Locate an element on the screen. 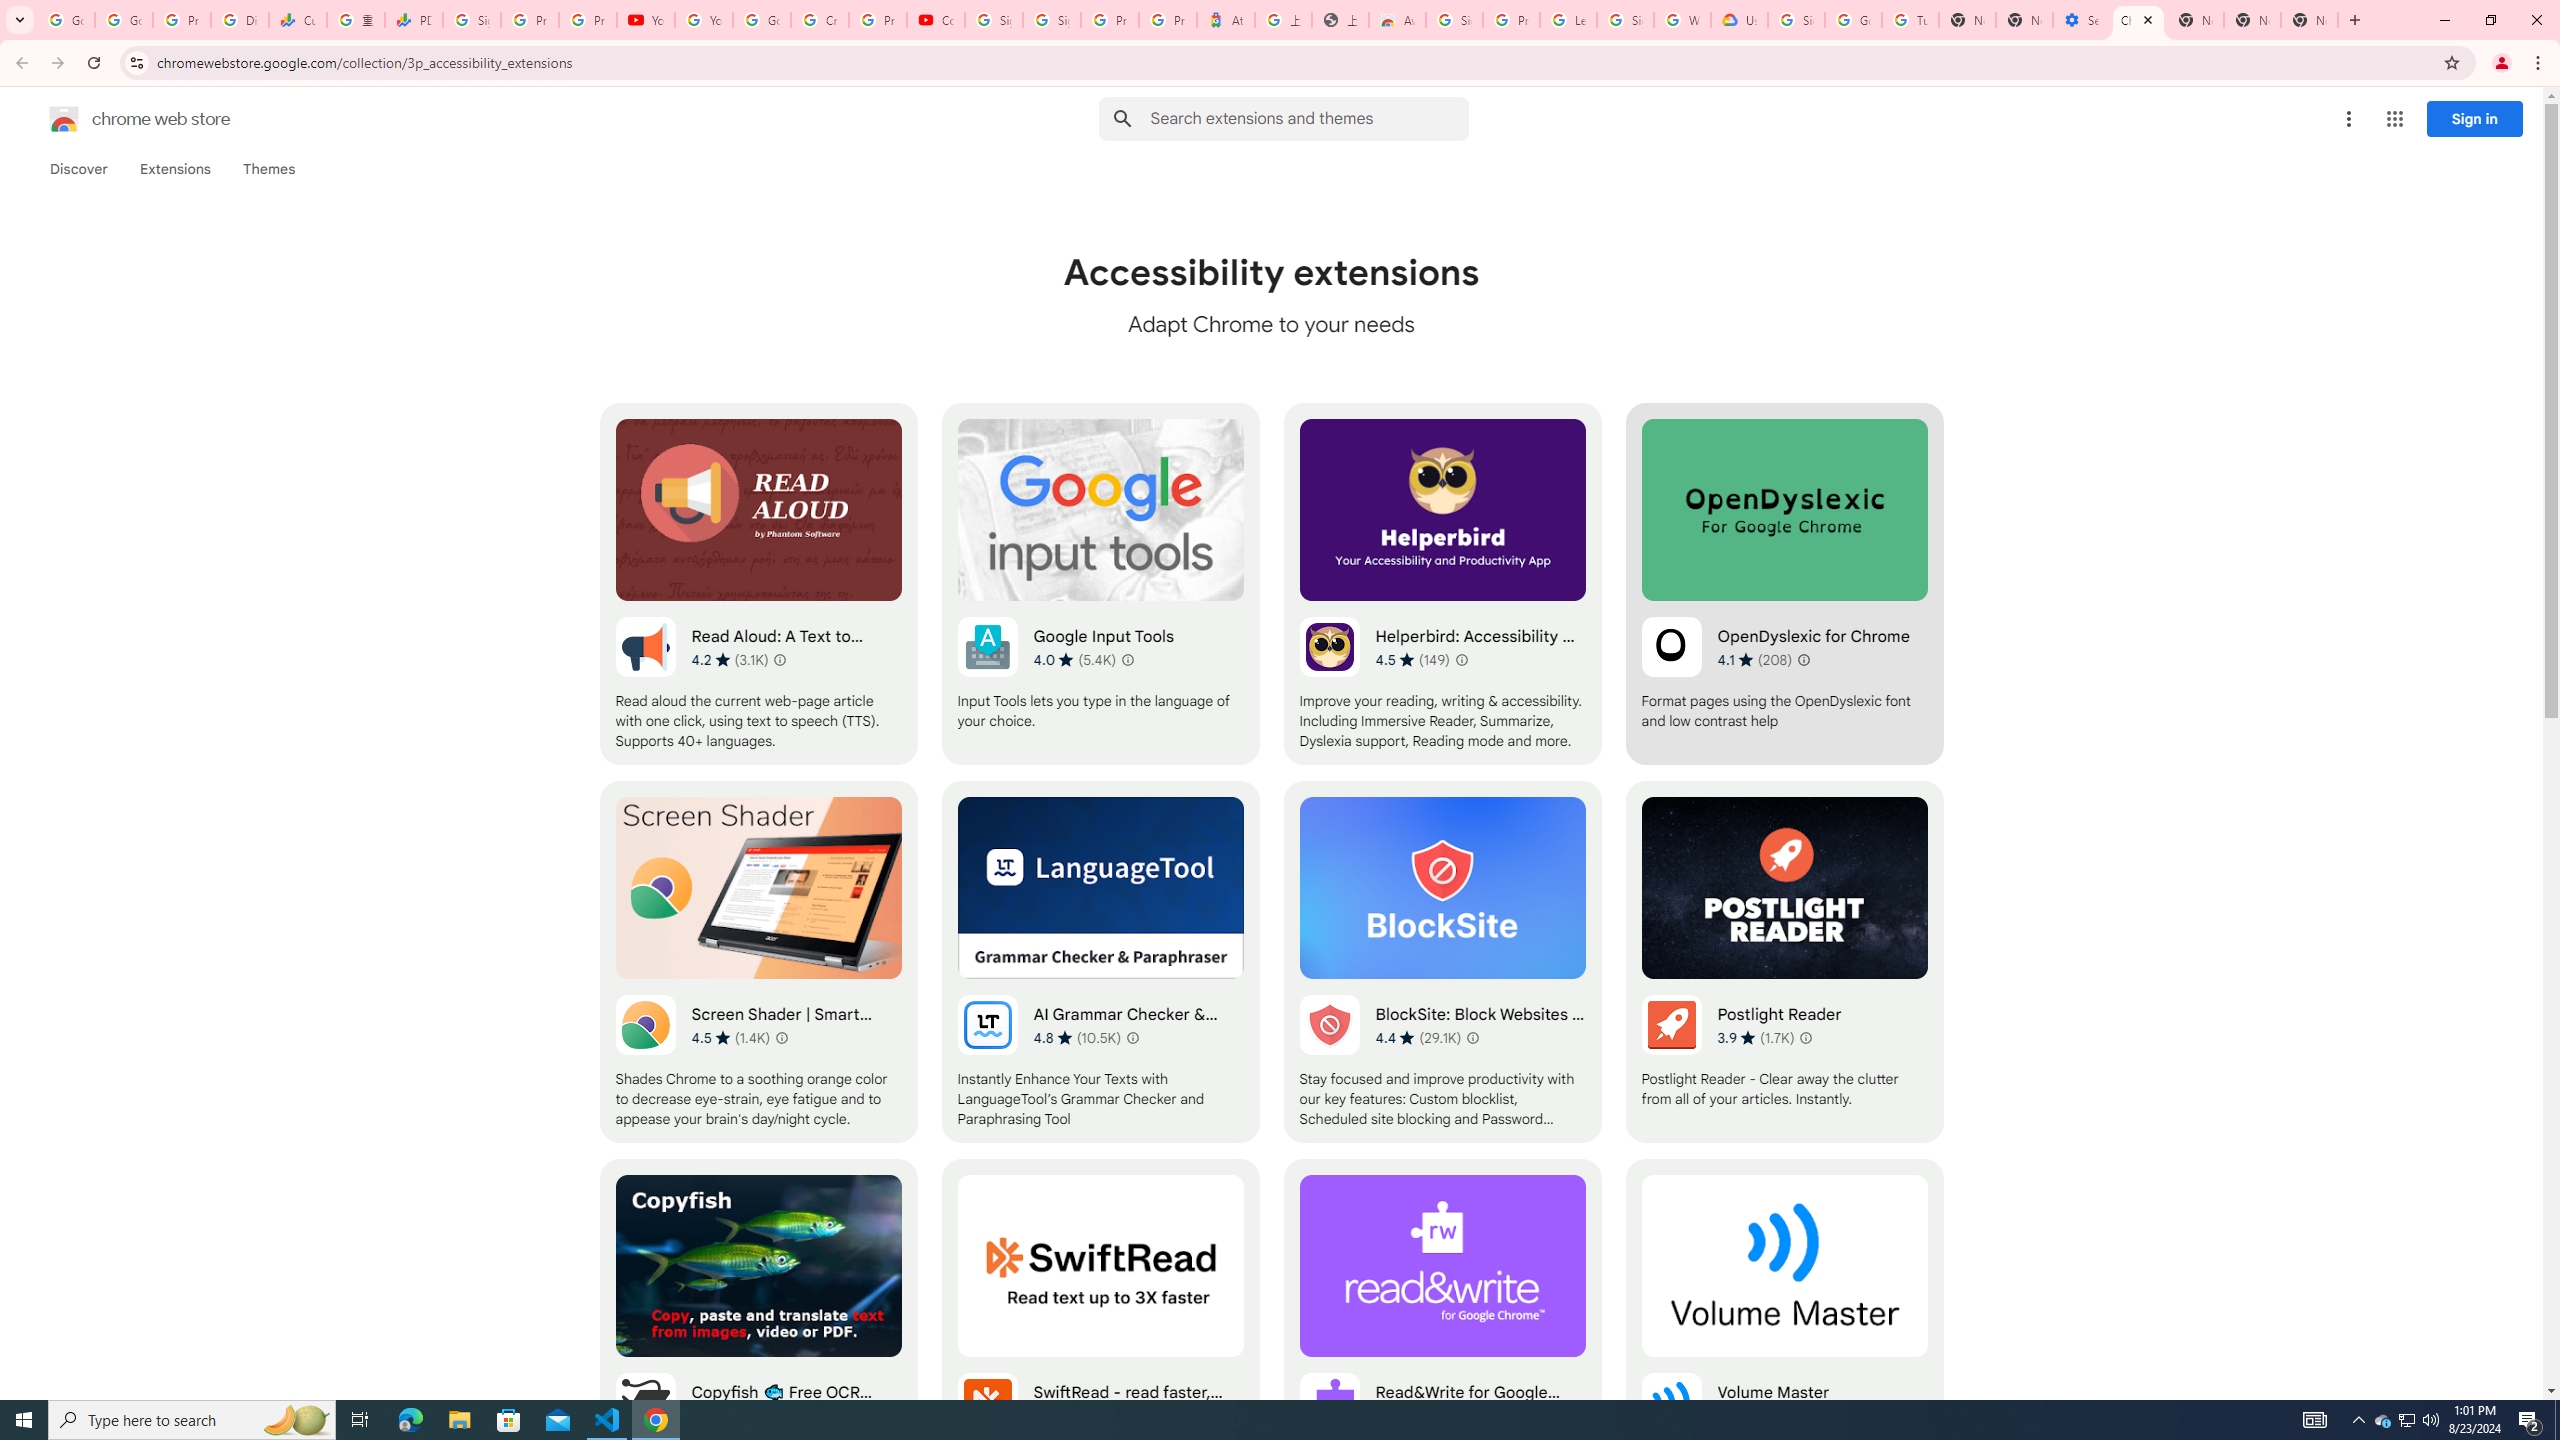  Average rating 4.1 out of 5 stars. 208 ratings. is located at coordinates (1754, 660).